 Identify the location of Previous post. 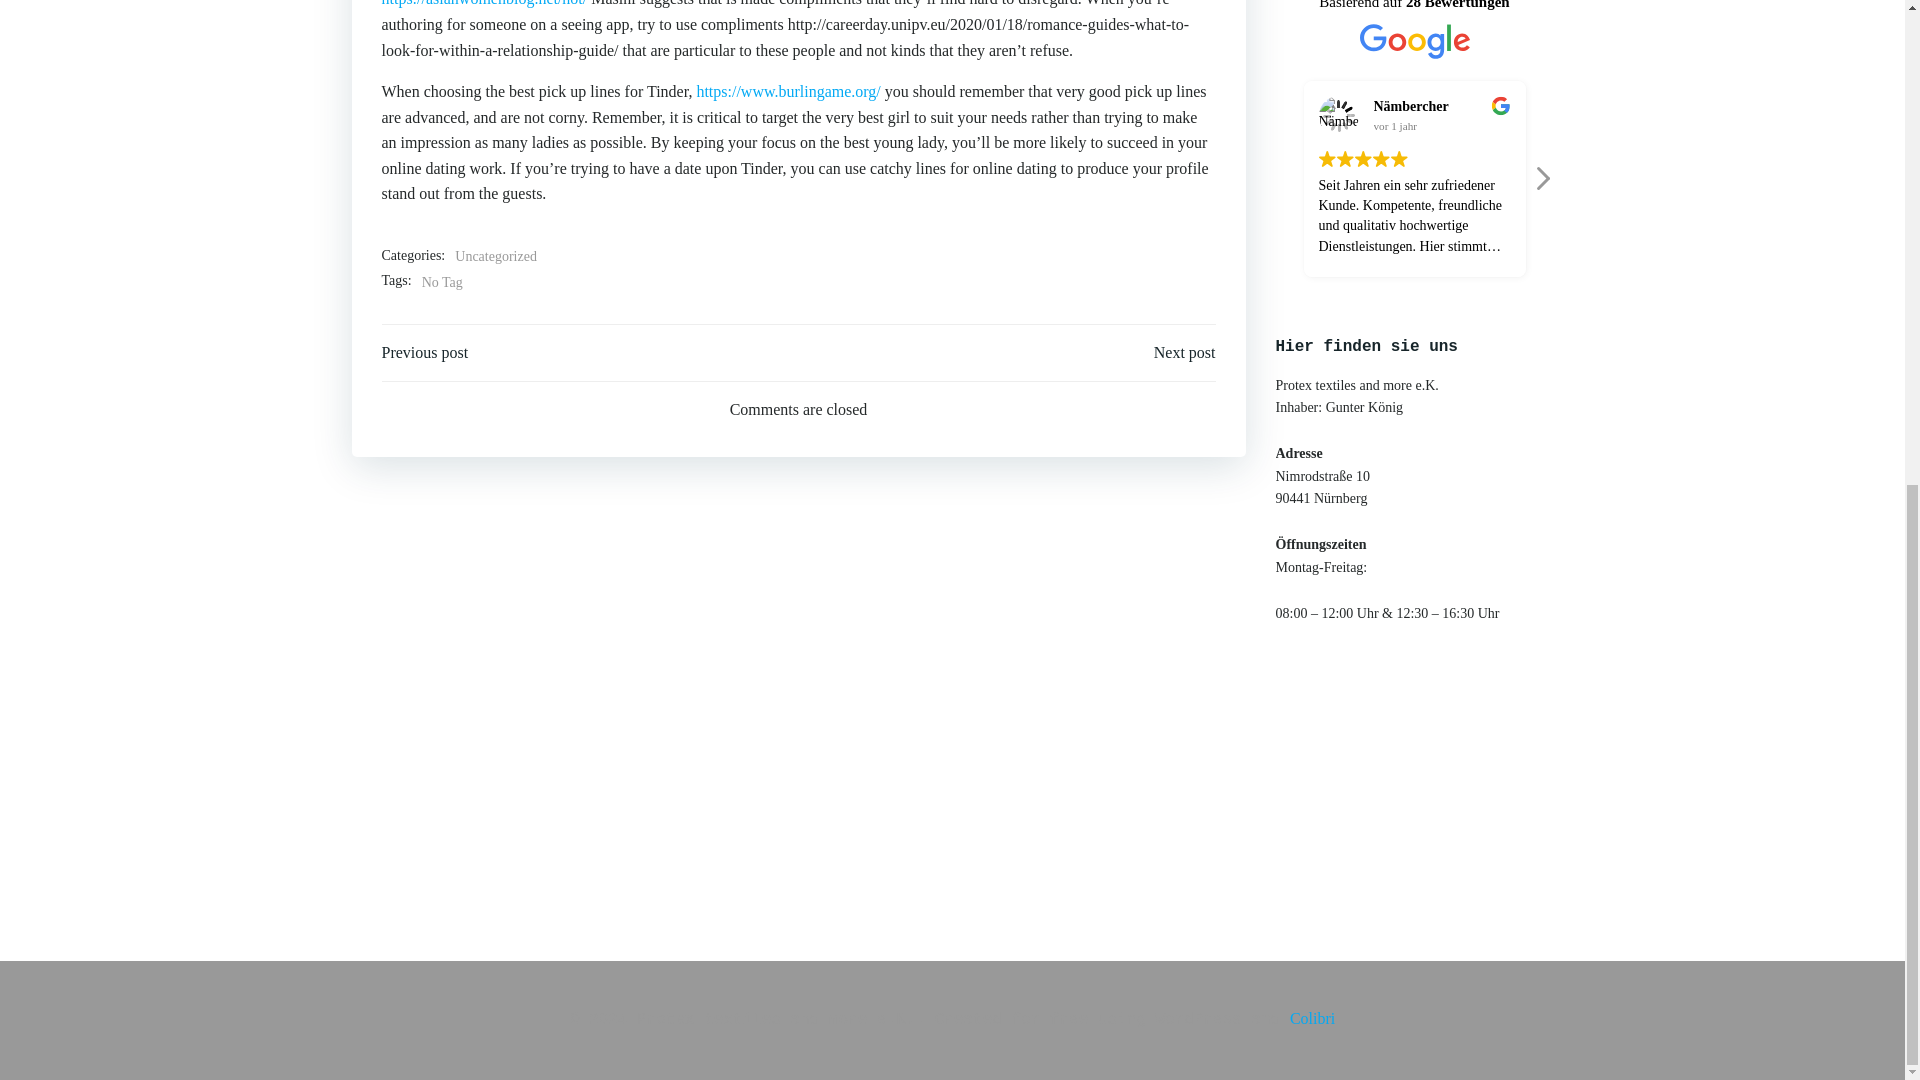
(425, 353).